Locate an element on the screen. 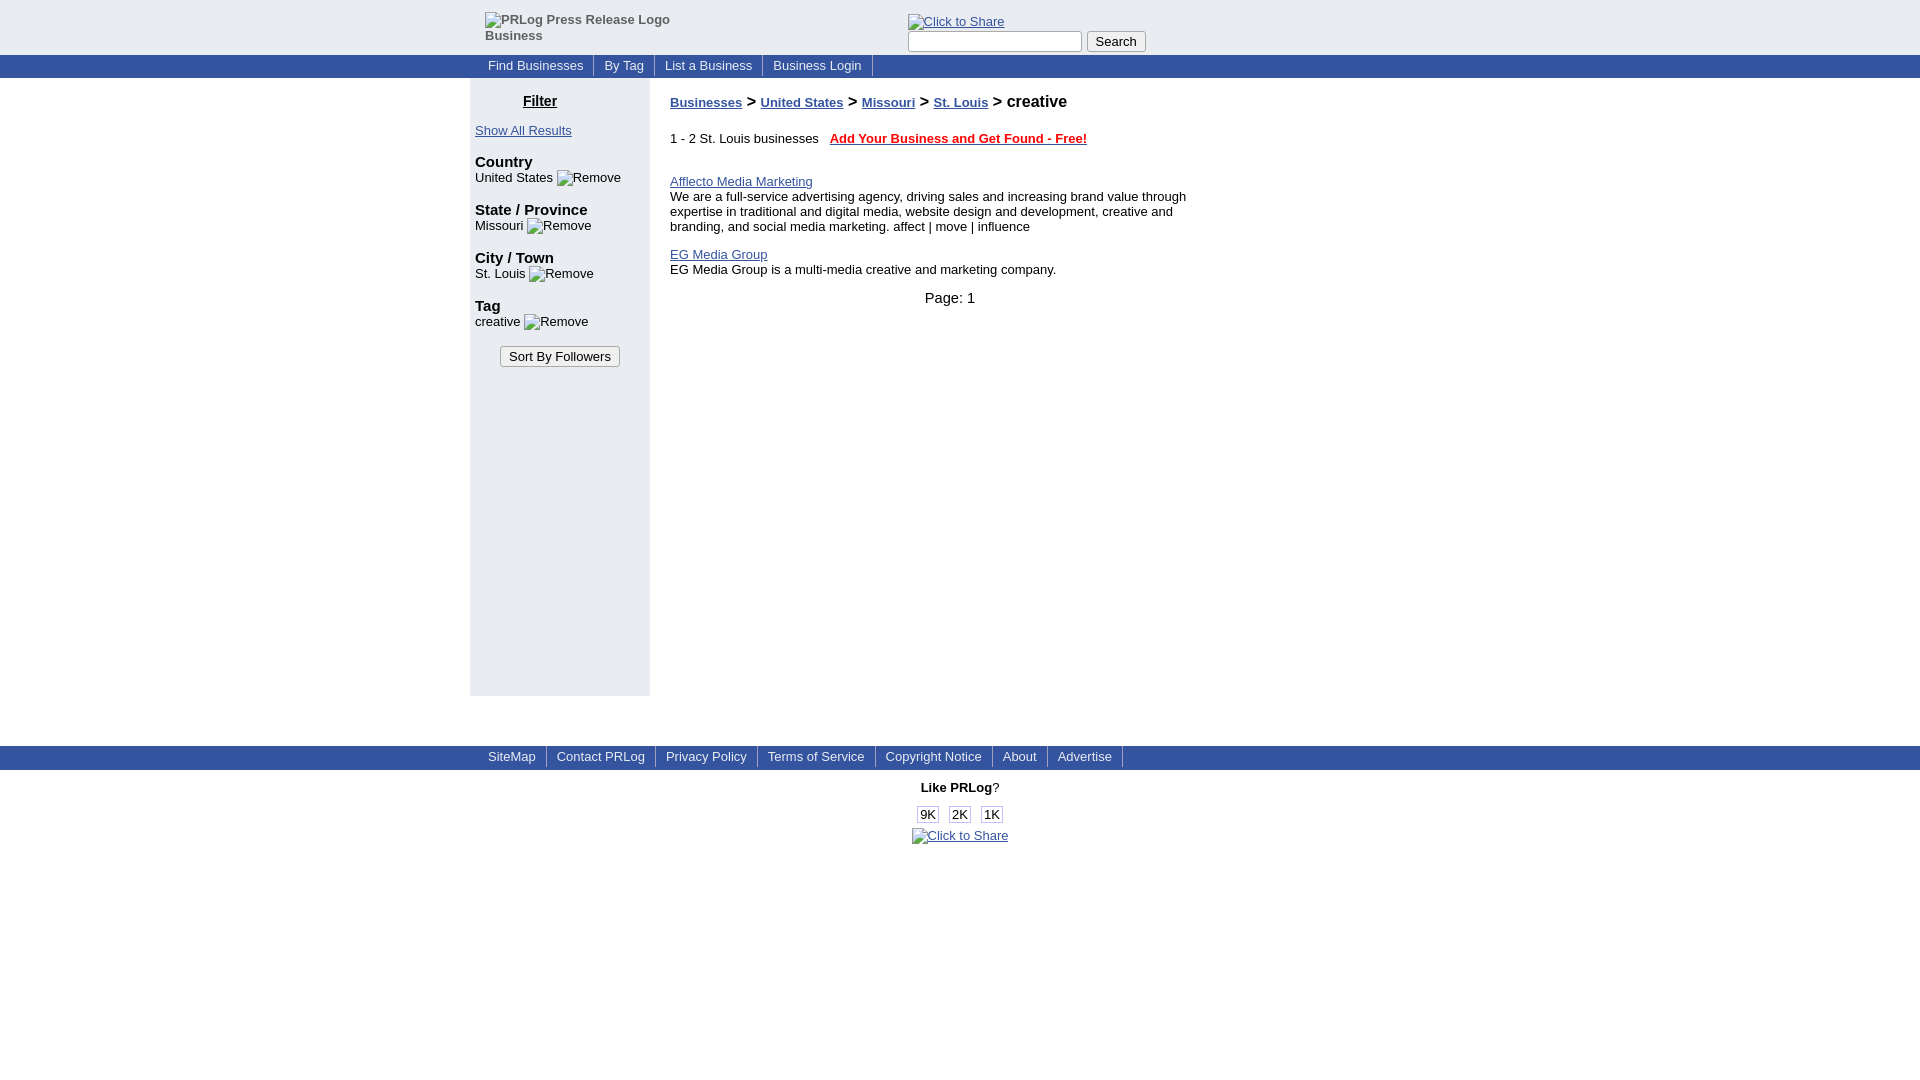 Image resolution: width=1920 pixels, height=1080 pixels. SiteMap is located at coordinates (512, 756).